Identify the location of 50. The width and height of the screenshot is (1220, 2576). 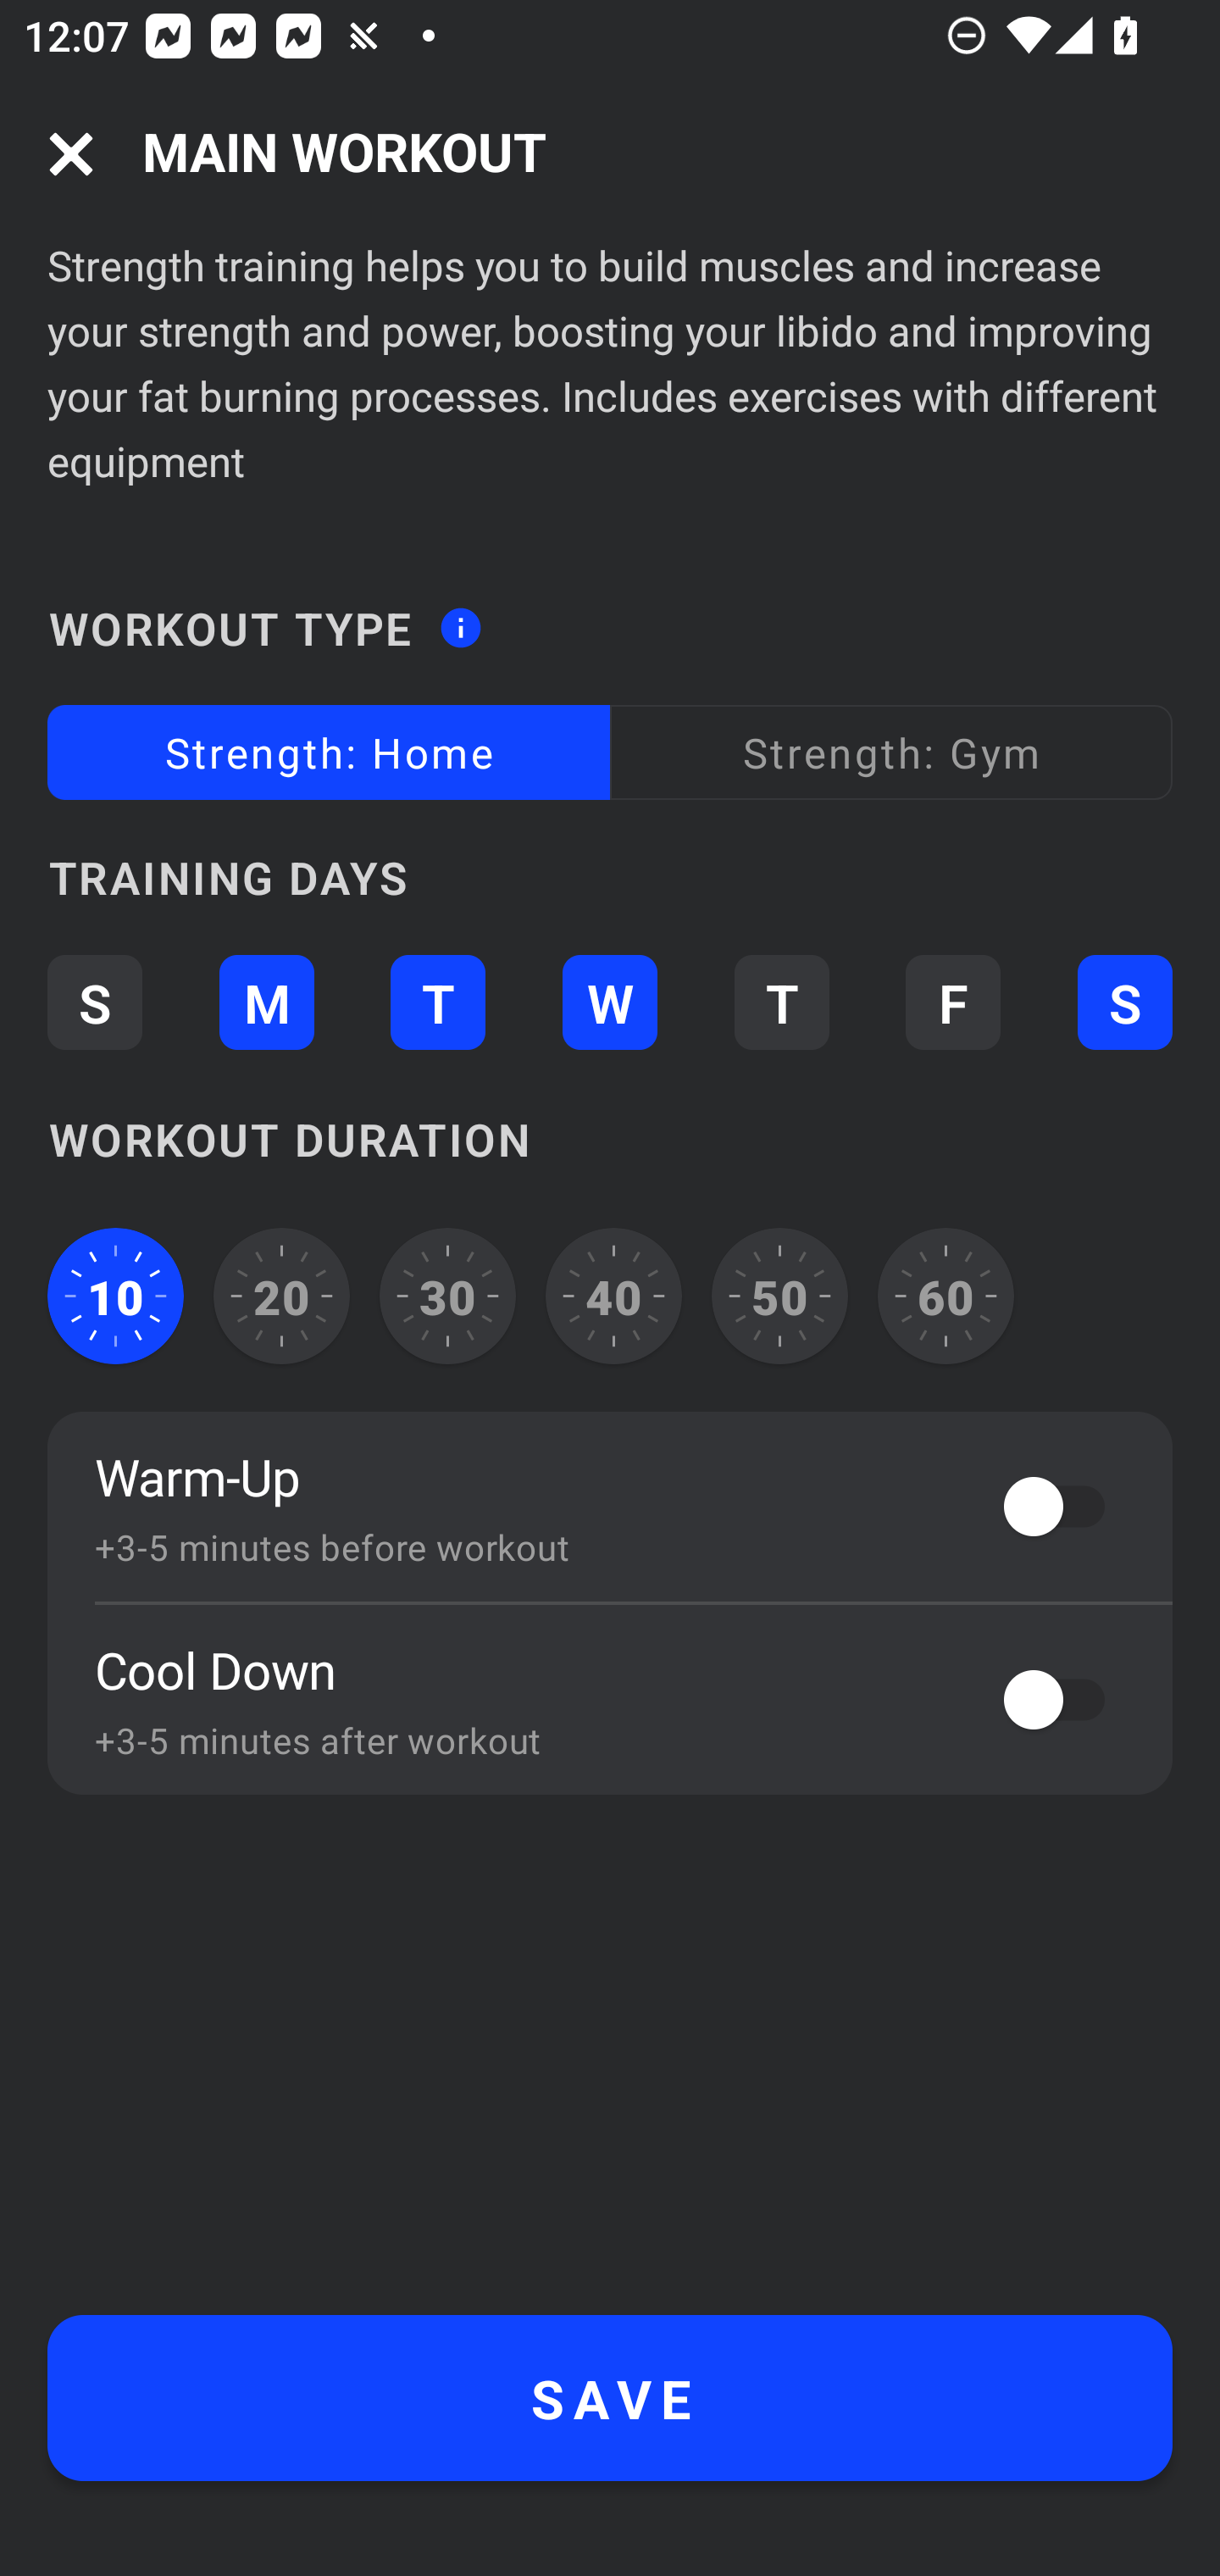
(779, 1296).